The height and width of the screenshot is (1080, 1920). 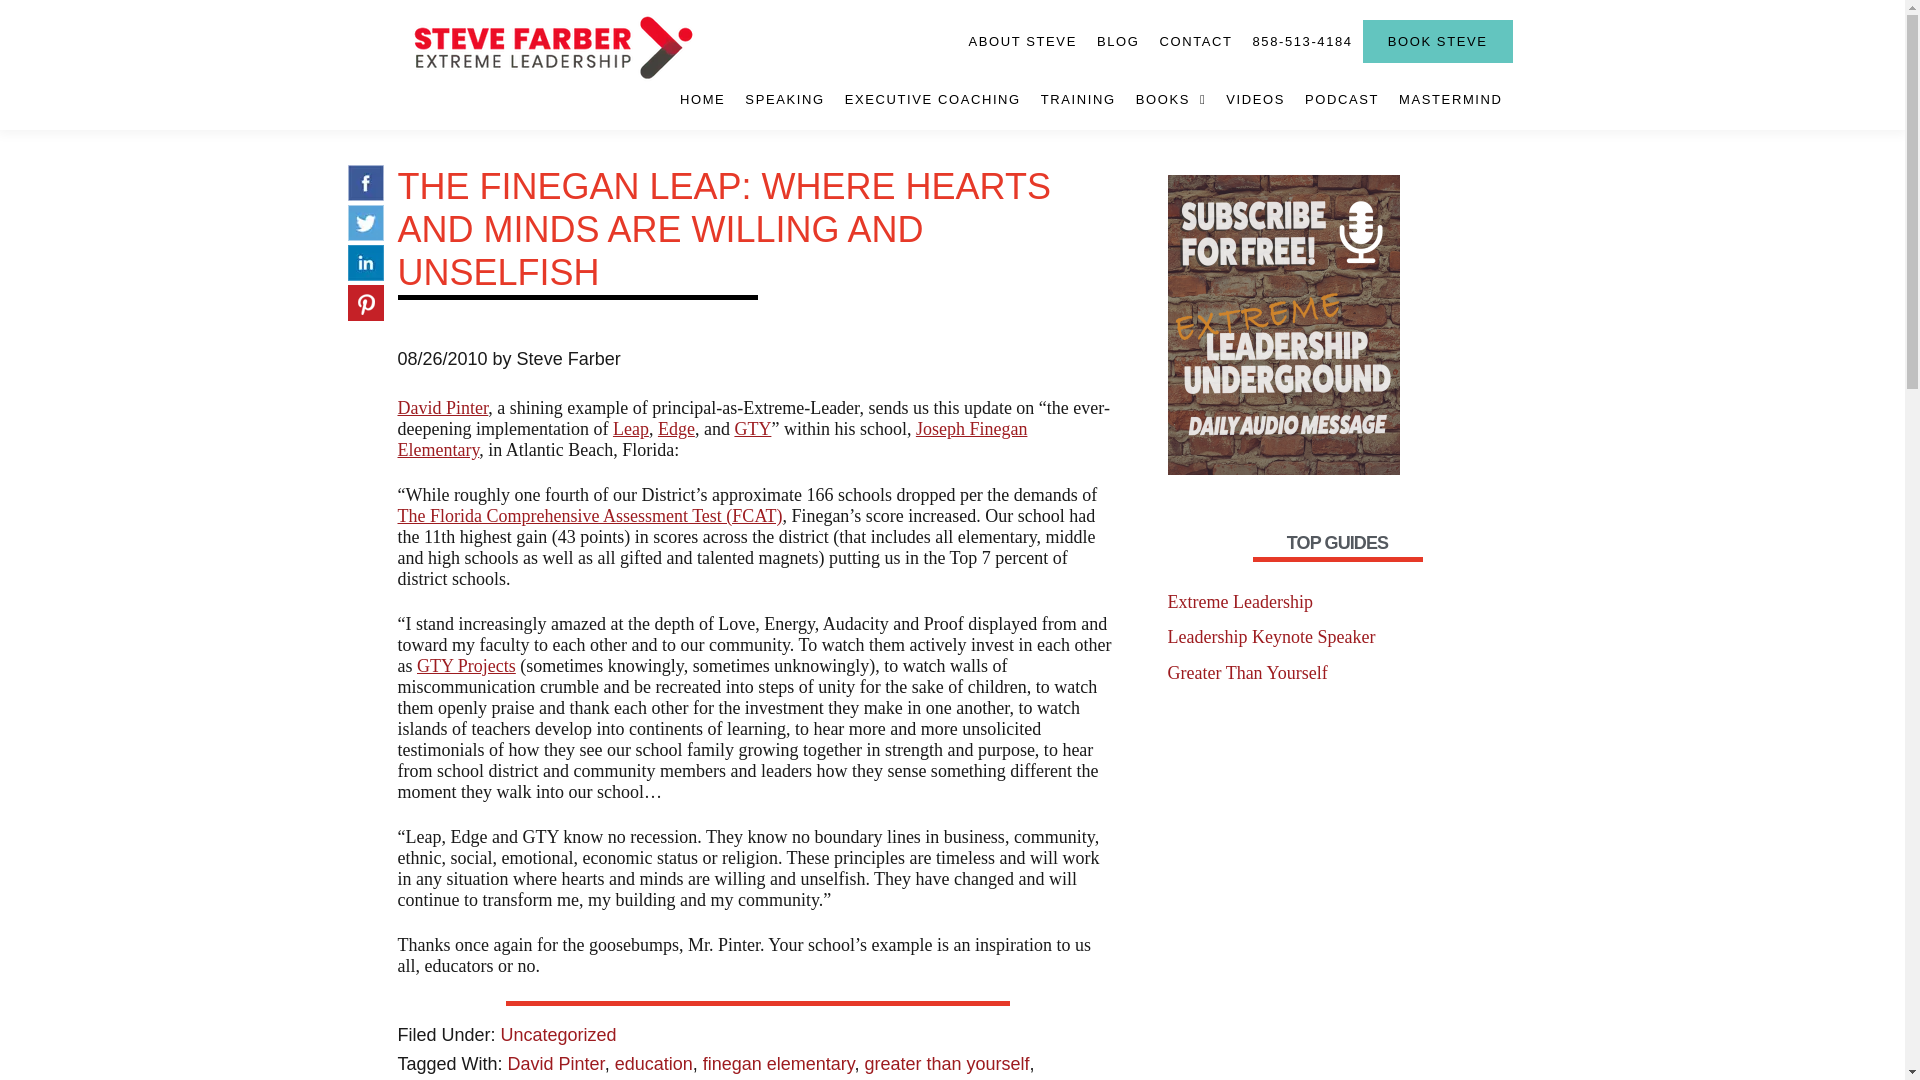 I want to click on finegan elementary, so click(x=778, y=1064).